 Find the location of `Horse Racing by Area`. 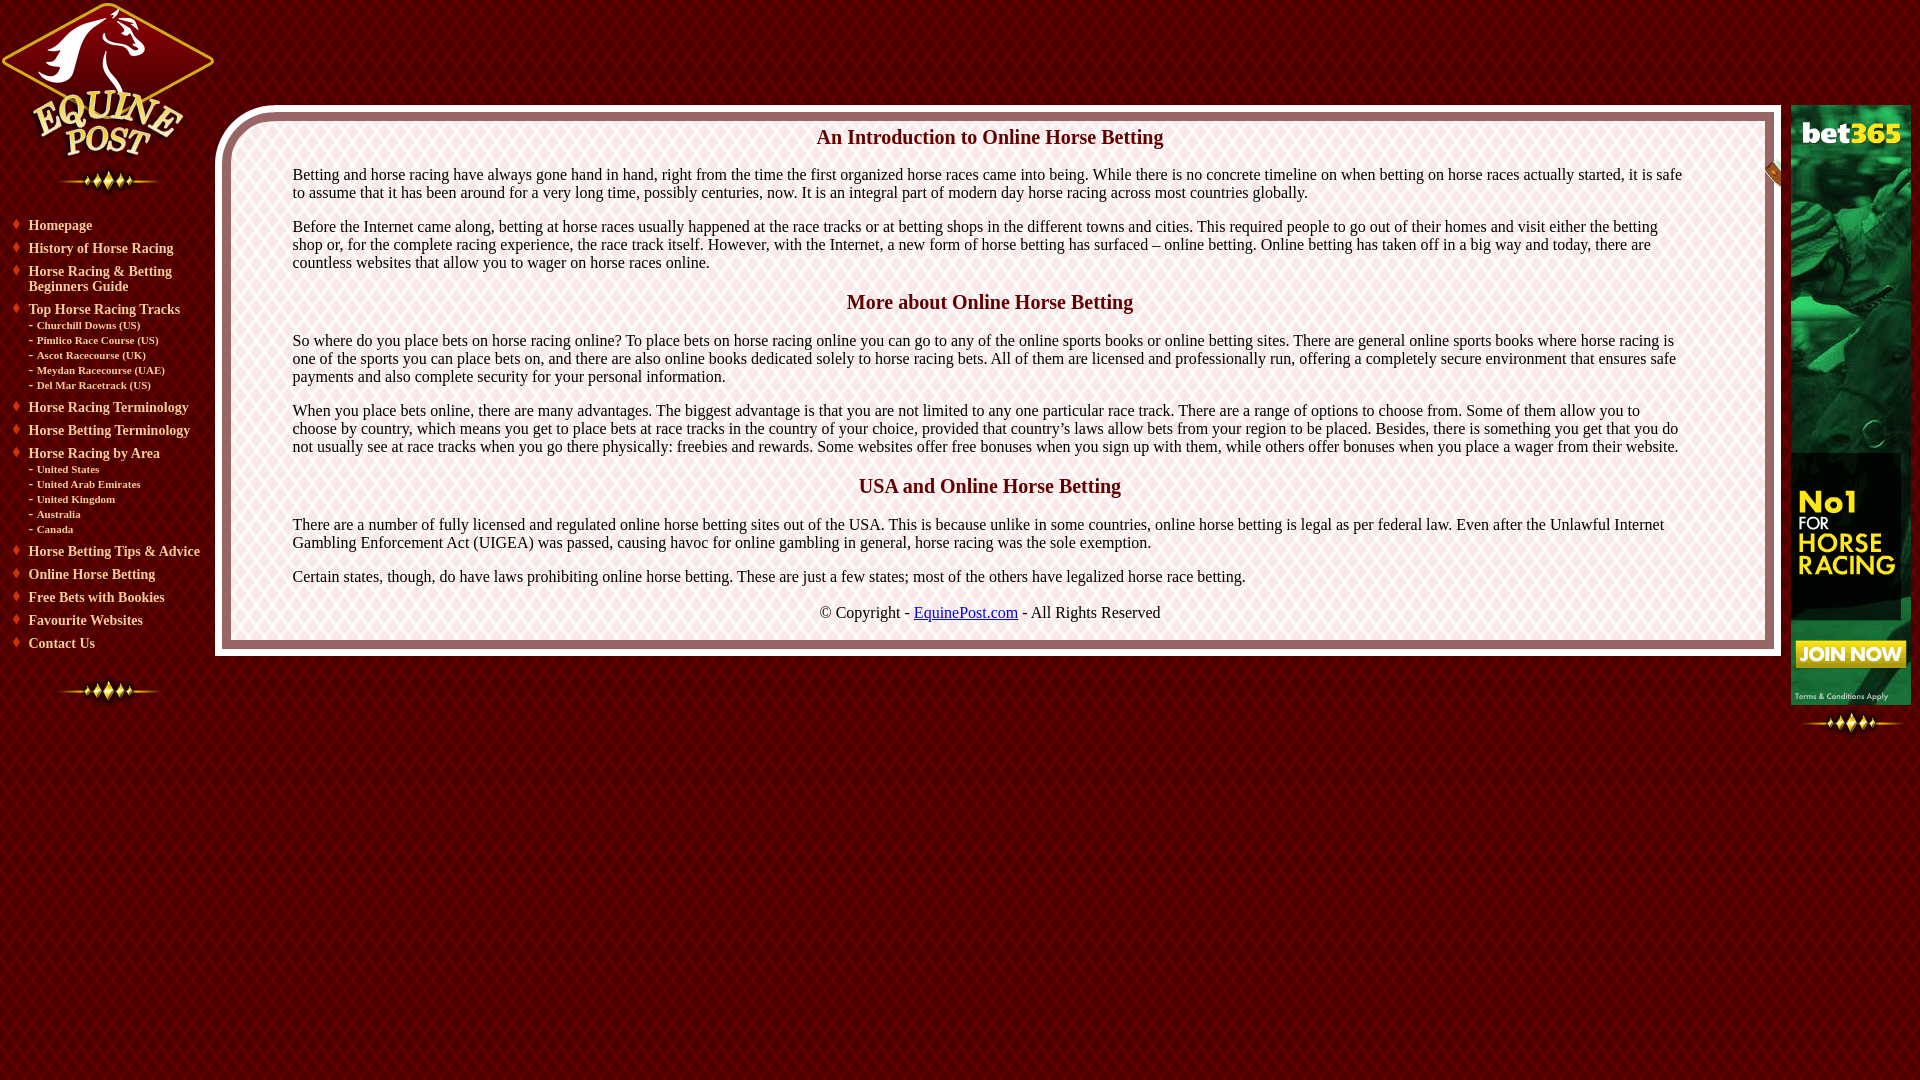

Horse Racing by Area is located at coordinates (94, 454).